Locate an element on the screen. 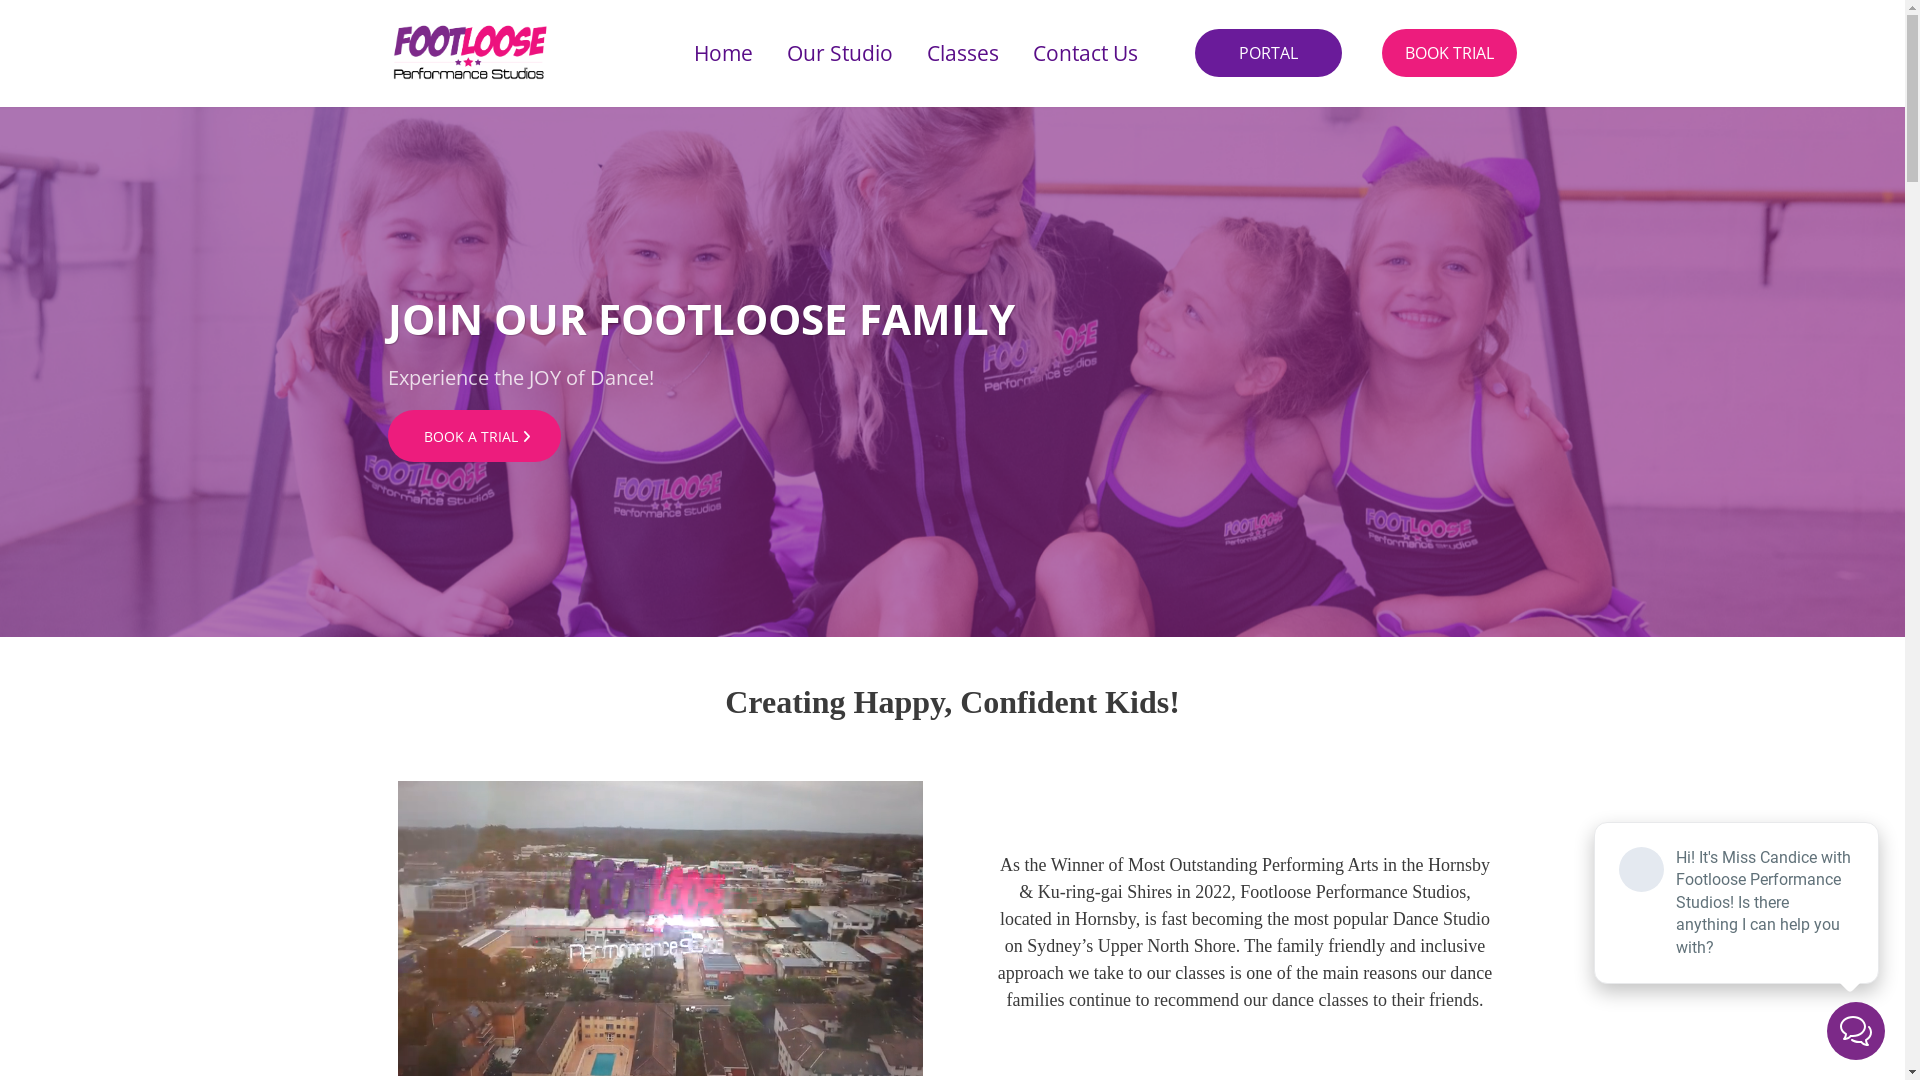 This screenshot has width=1920, height=1080. PORTAL is located at coordinates (1268, 53).